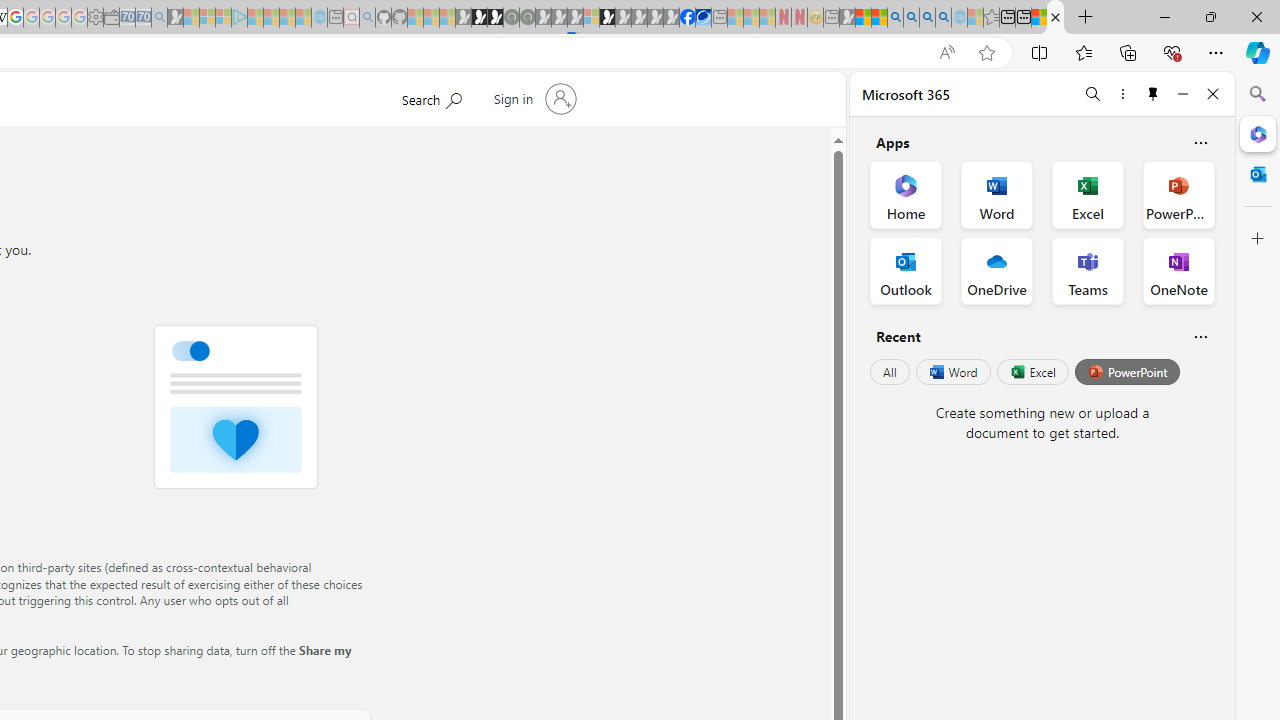 This screenshot has height=720, width=1280. I want to click on Close Microsoft 365 pane, so click(1258, 133).